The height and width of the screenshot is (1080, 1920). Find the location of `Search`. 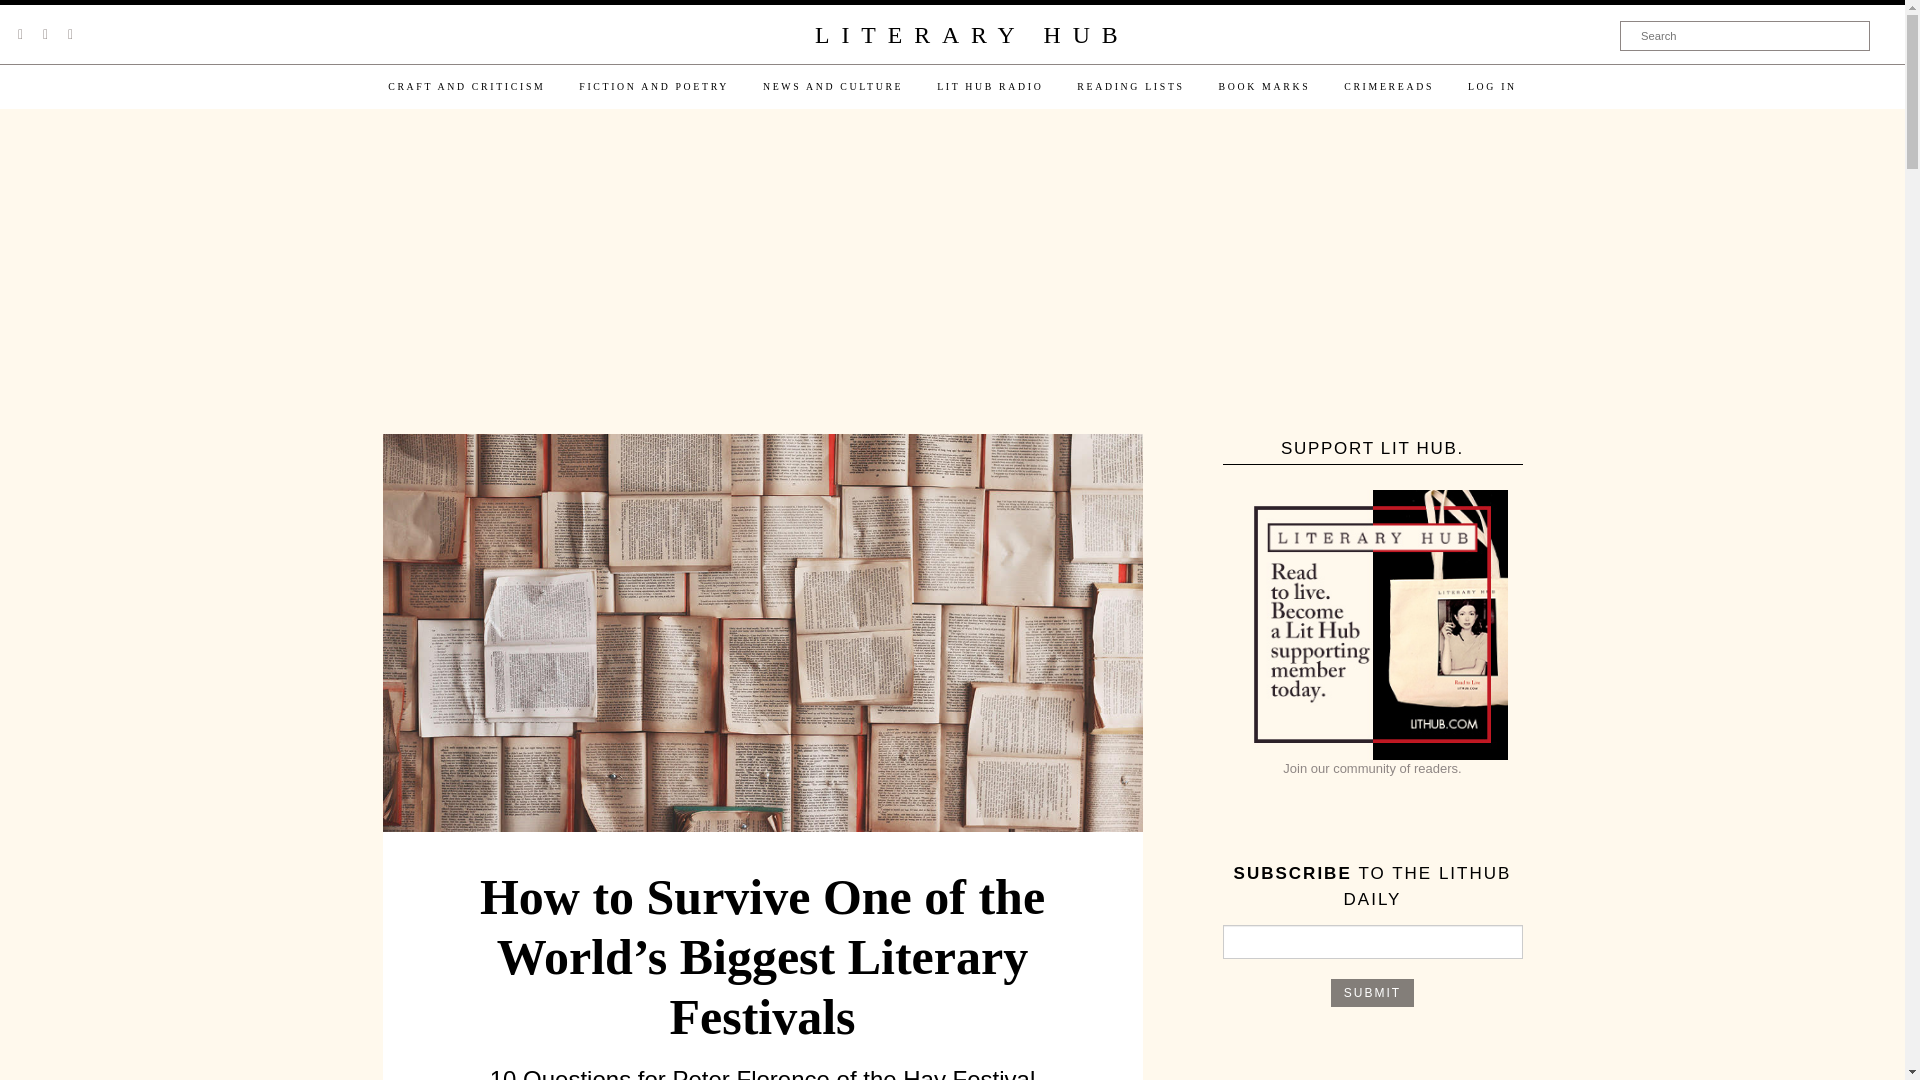

Search is located at coordinates (1745, 35).